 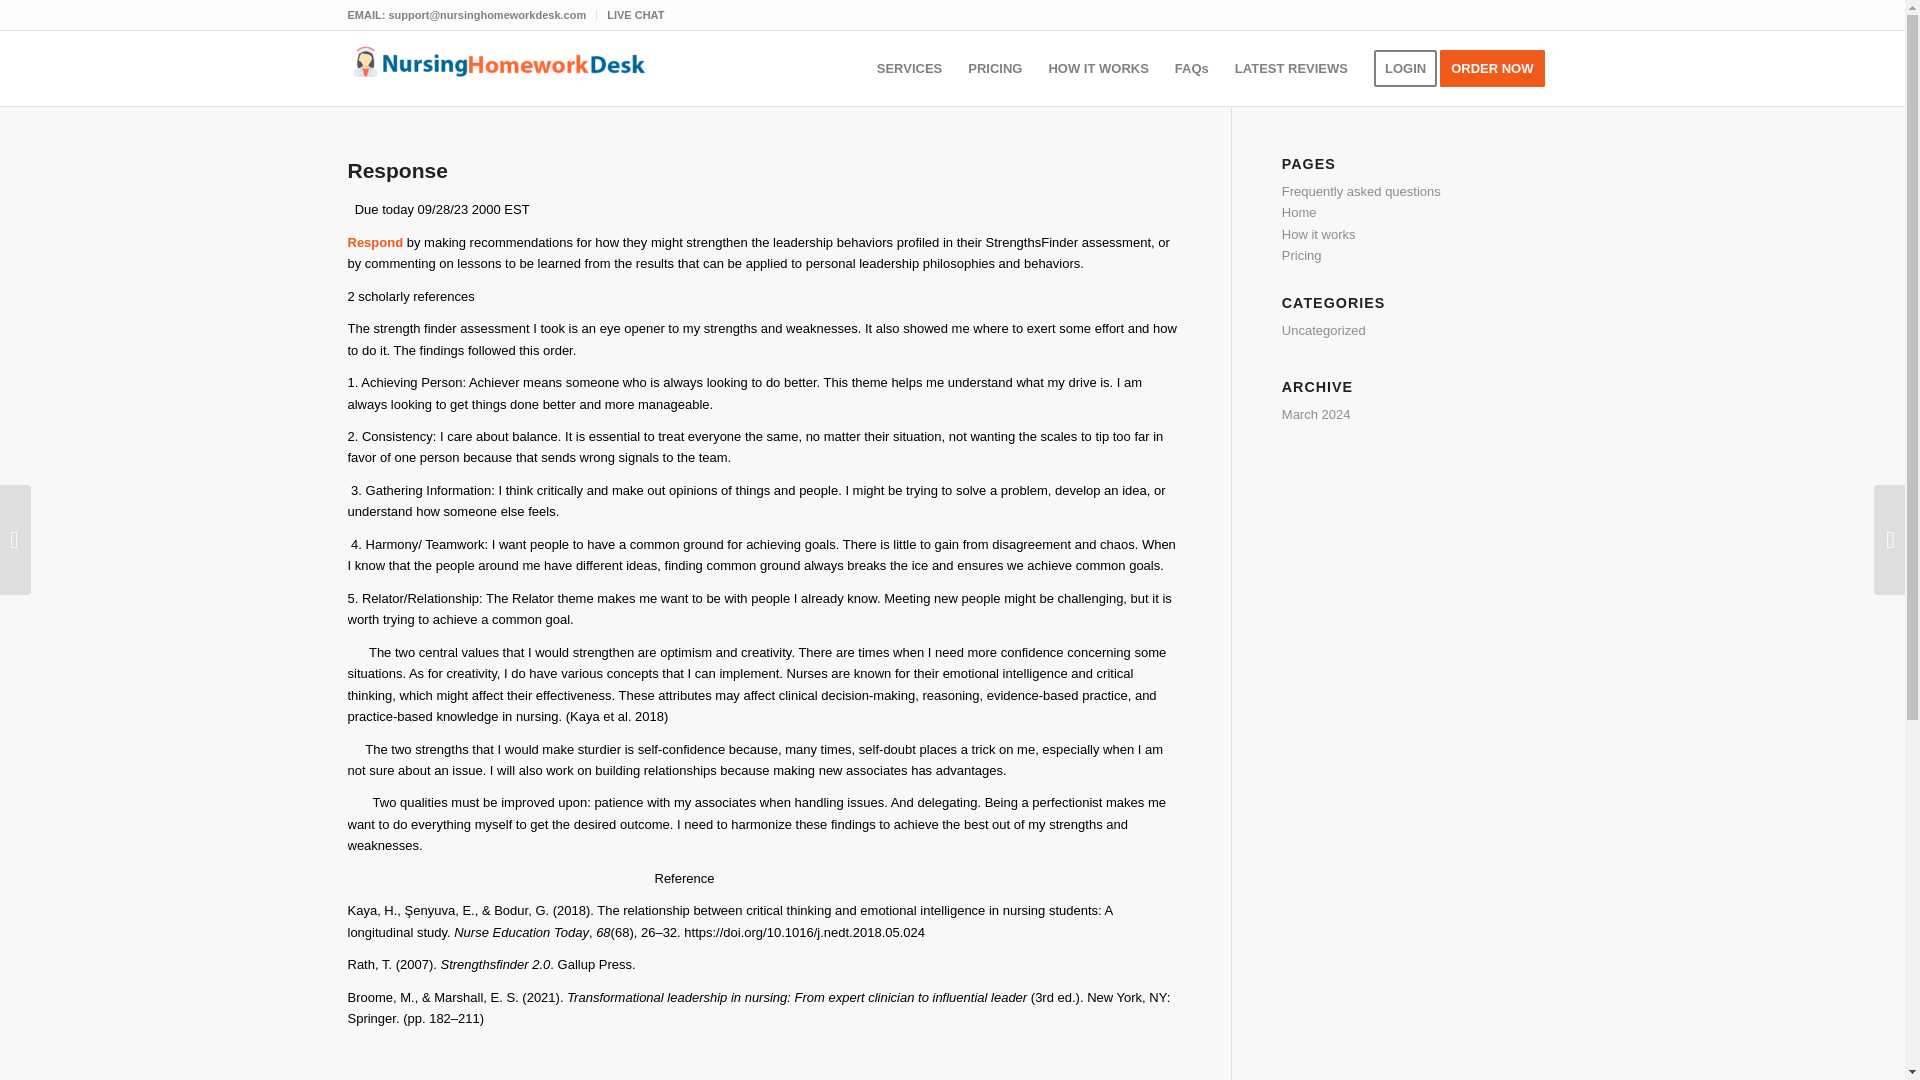 What do you see at coordinates (1316, 414) in the screenshot?
I see `March 2024` at bounding box center [1316, 414].